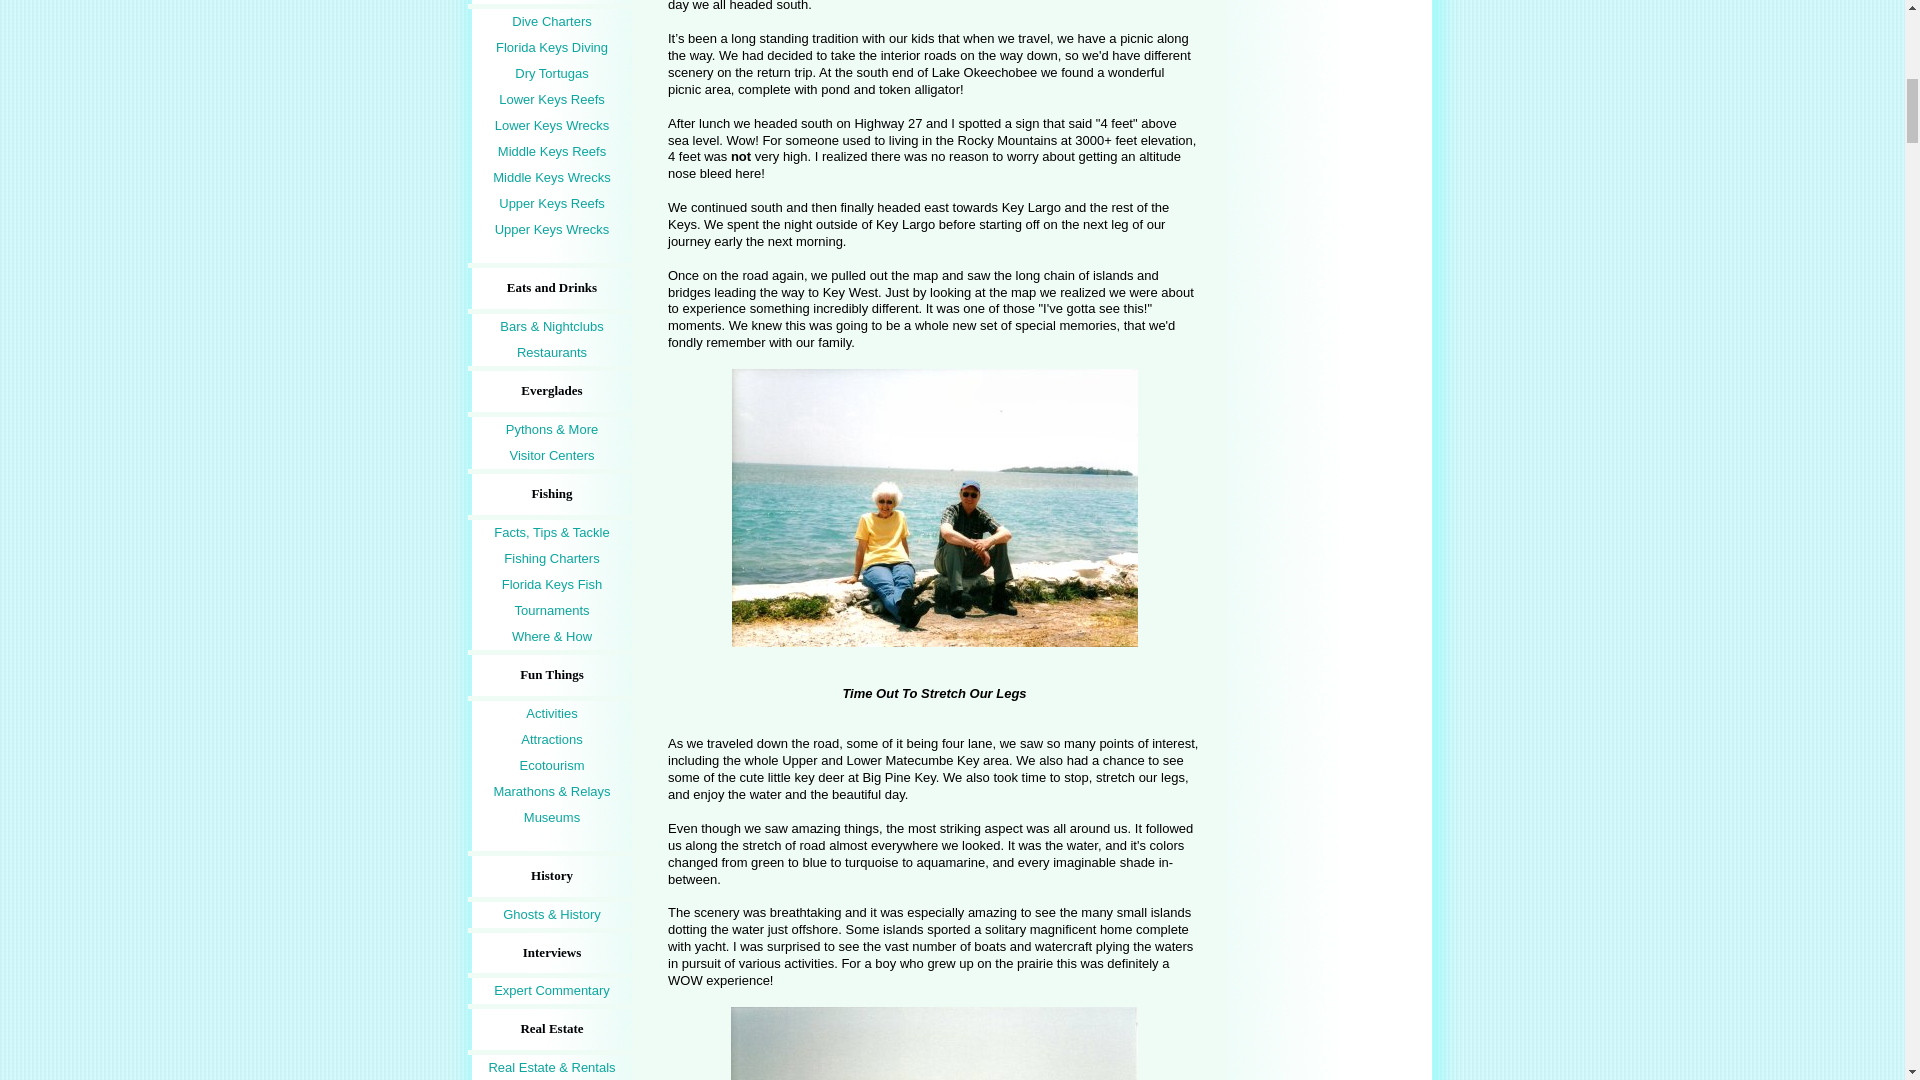  What do you see at coordinates (552, 47) in the screenshot?
I see `Florida Keys Diving` at bounding box center [552, 47].